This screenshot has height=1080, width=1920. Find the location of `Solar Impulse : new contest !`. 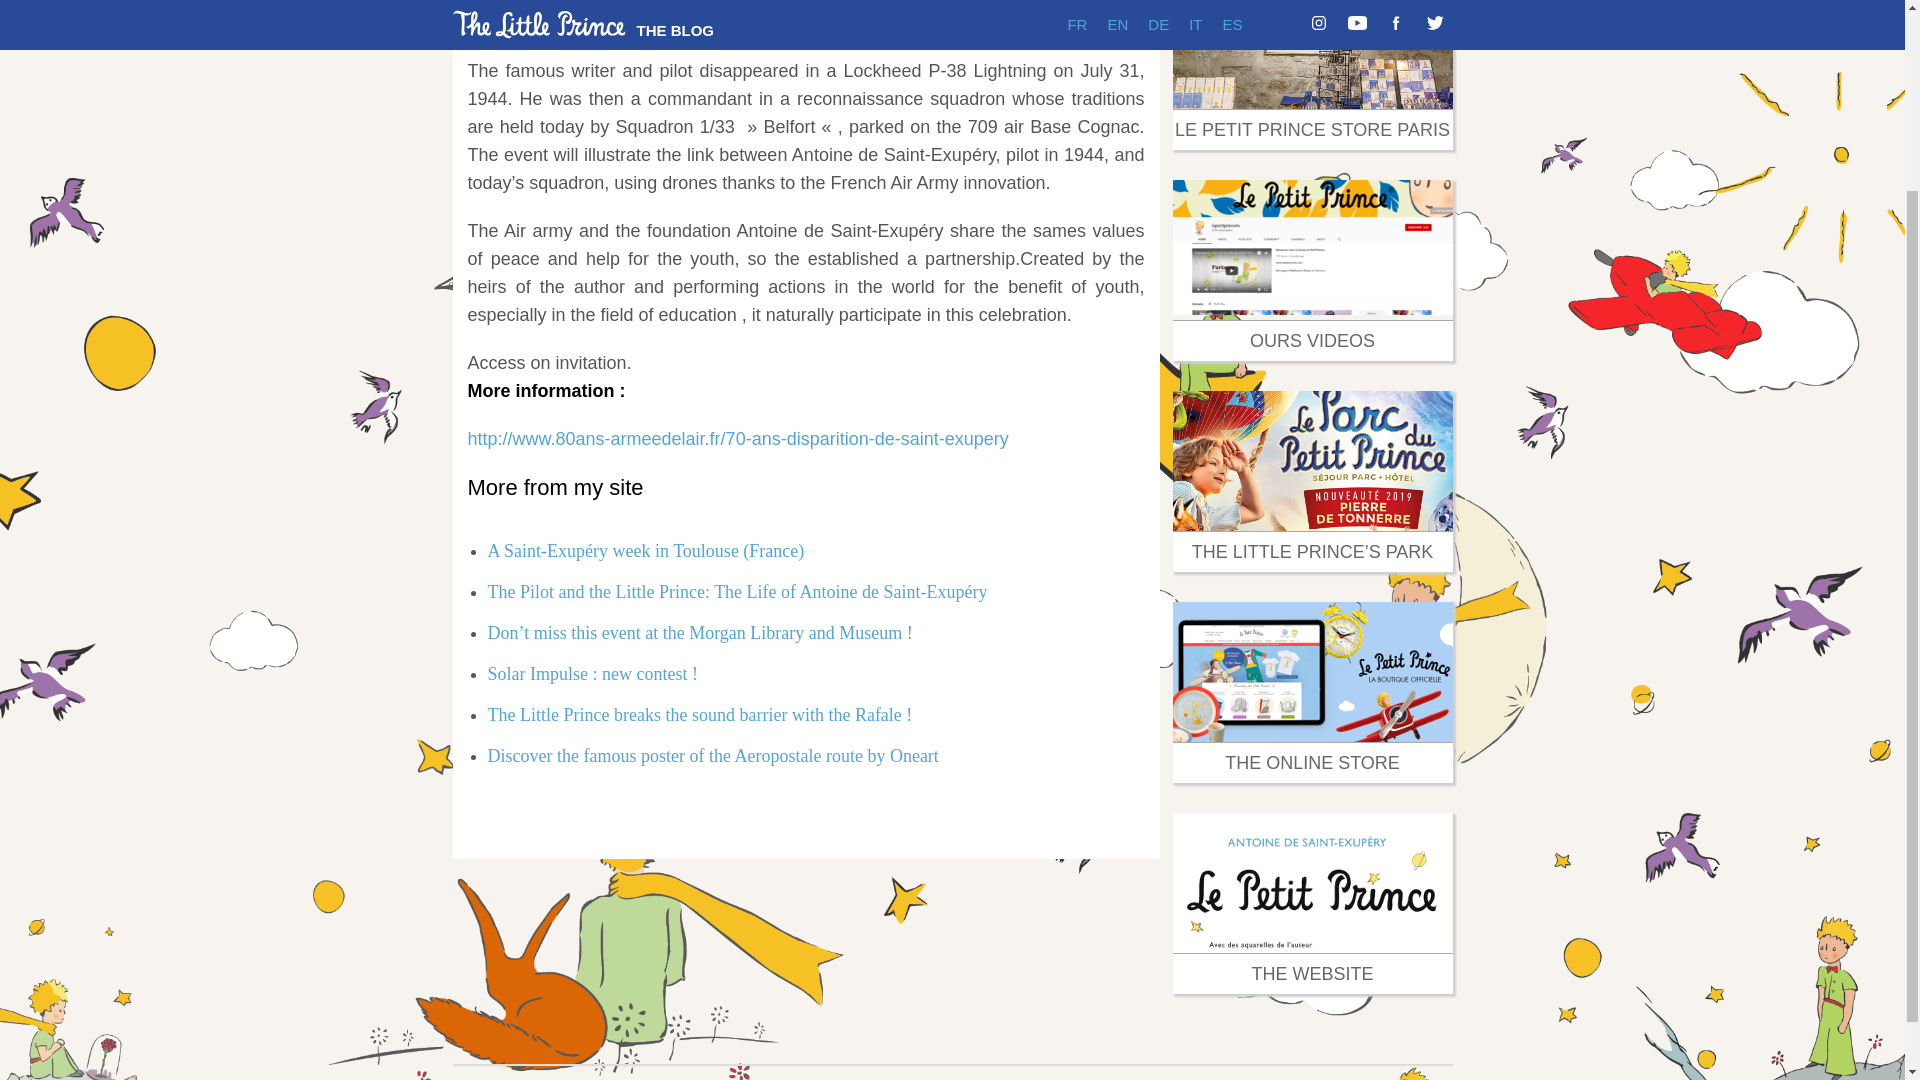

Solar Impulse : new contest ! is located at coordinates (592, 674).